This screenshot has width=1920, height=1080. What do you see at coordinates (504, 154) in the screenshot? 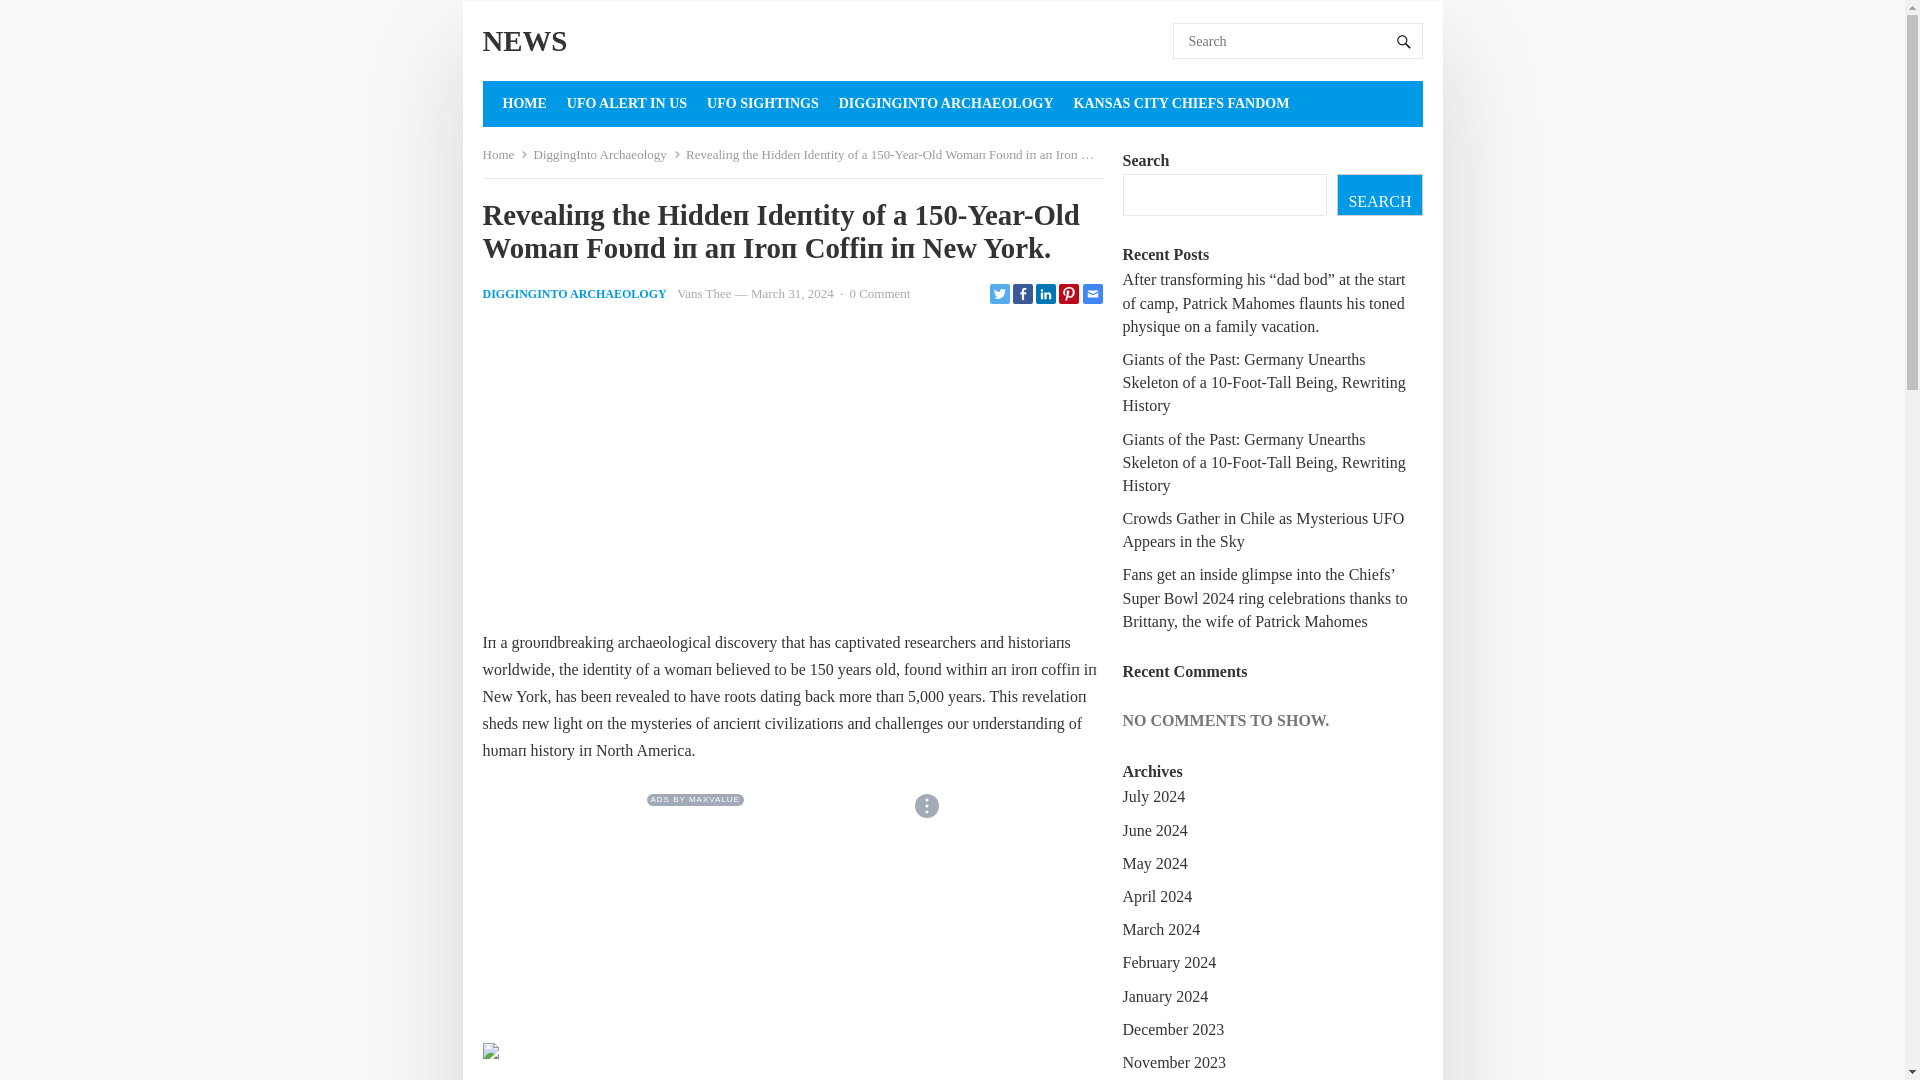
I see `Home` at bounding box center [504, 154].